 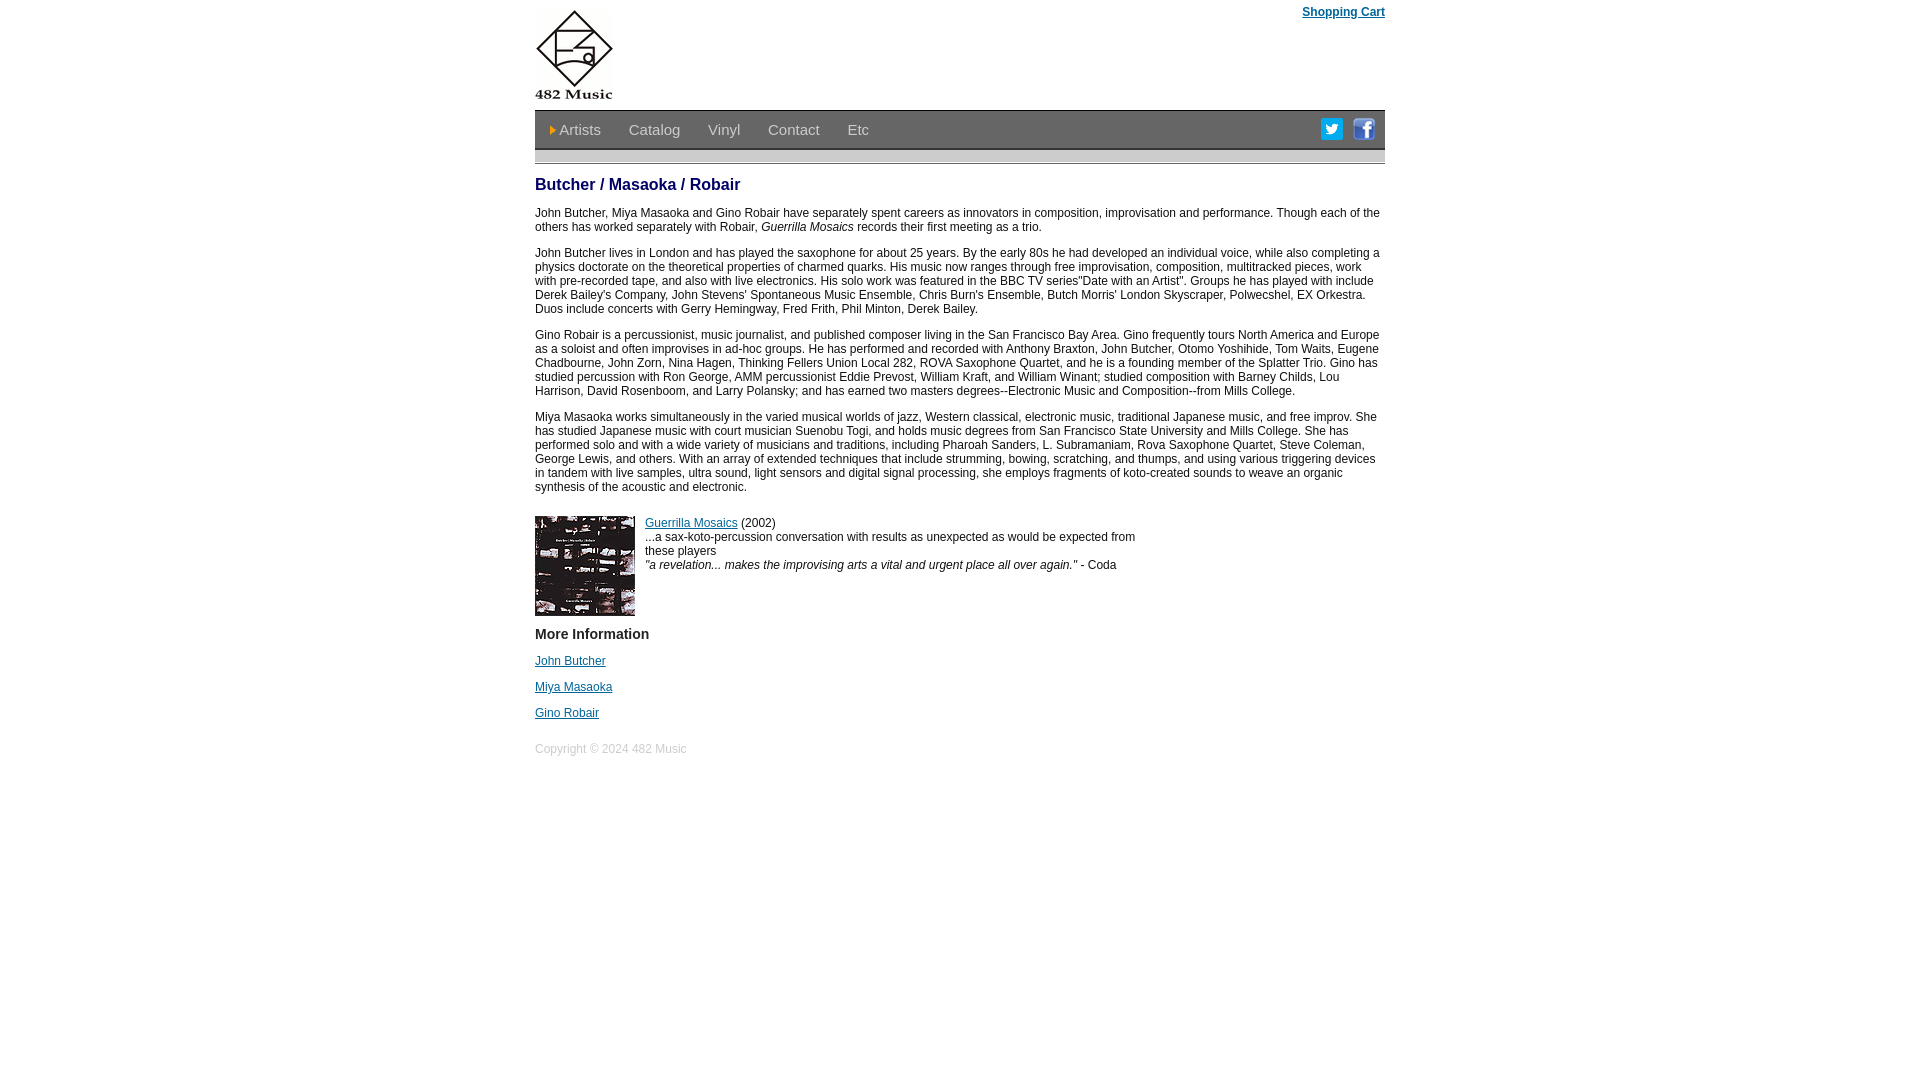 What do you see at coordinates (574, 687) in the screenshot?
I see `Miya Masaoka` at bounding box center [574, 687].